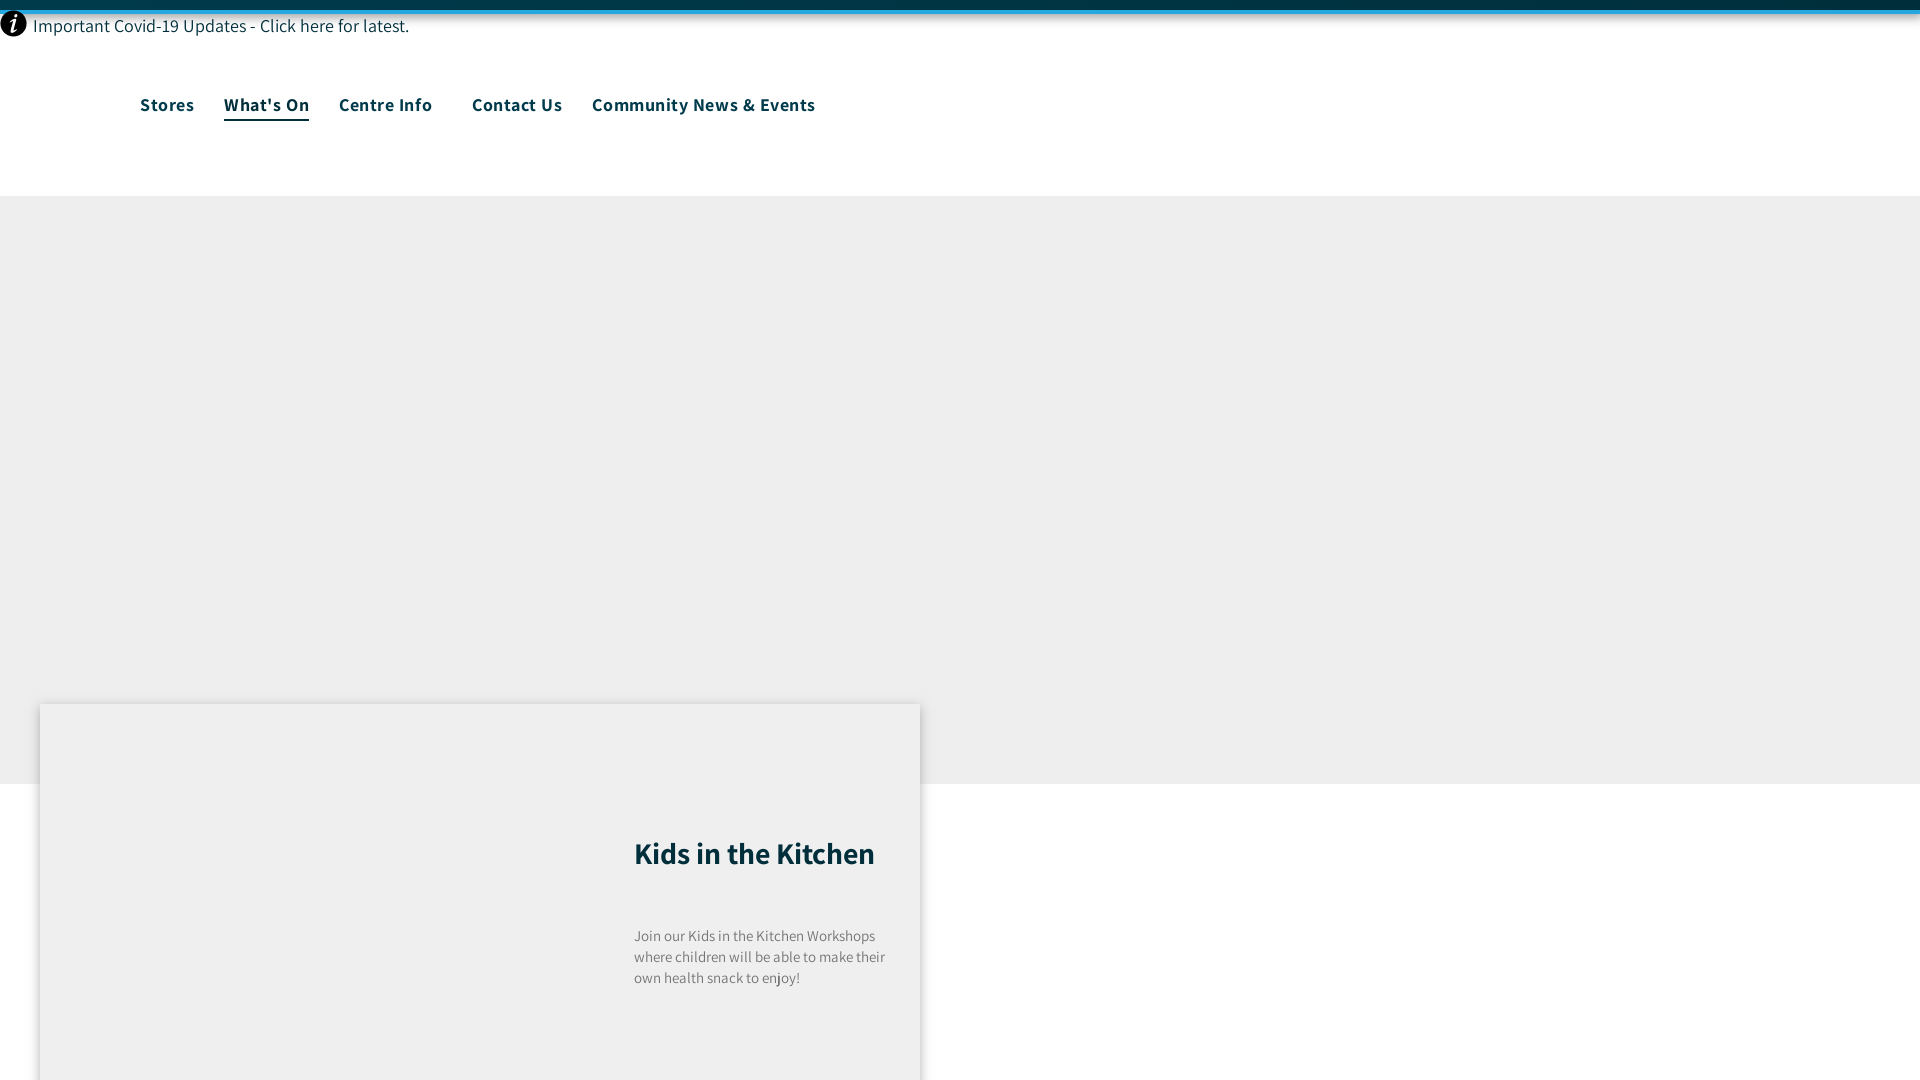 This screenshot has height=1080, width=1920. Describe the element at coordinates (772, 854) in the screenshot. I see `Kids in the Kitchen` at that location.